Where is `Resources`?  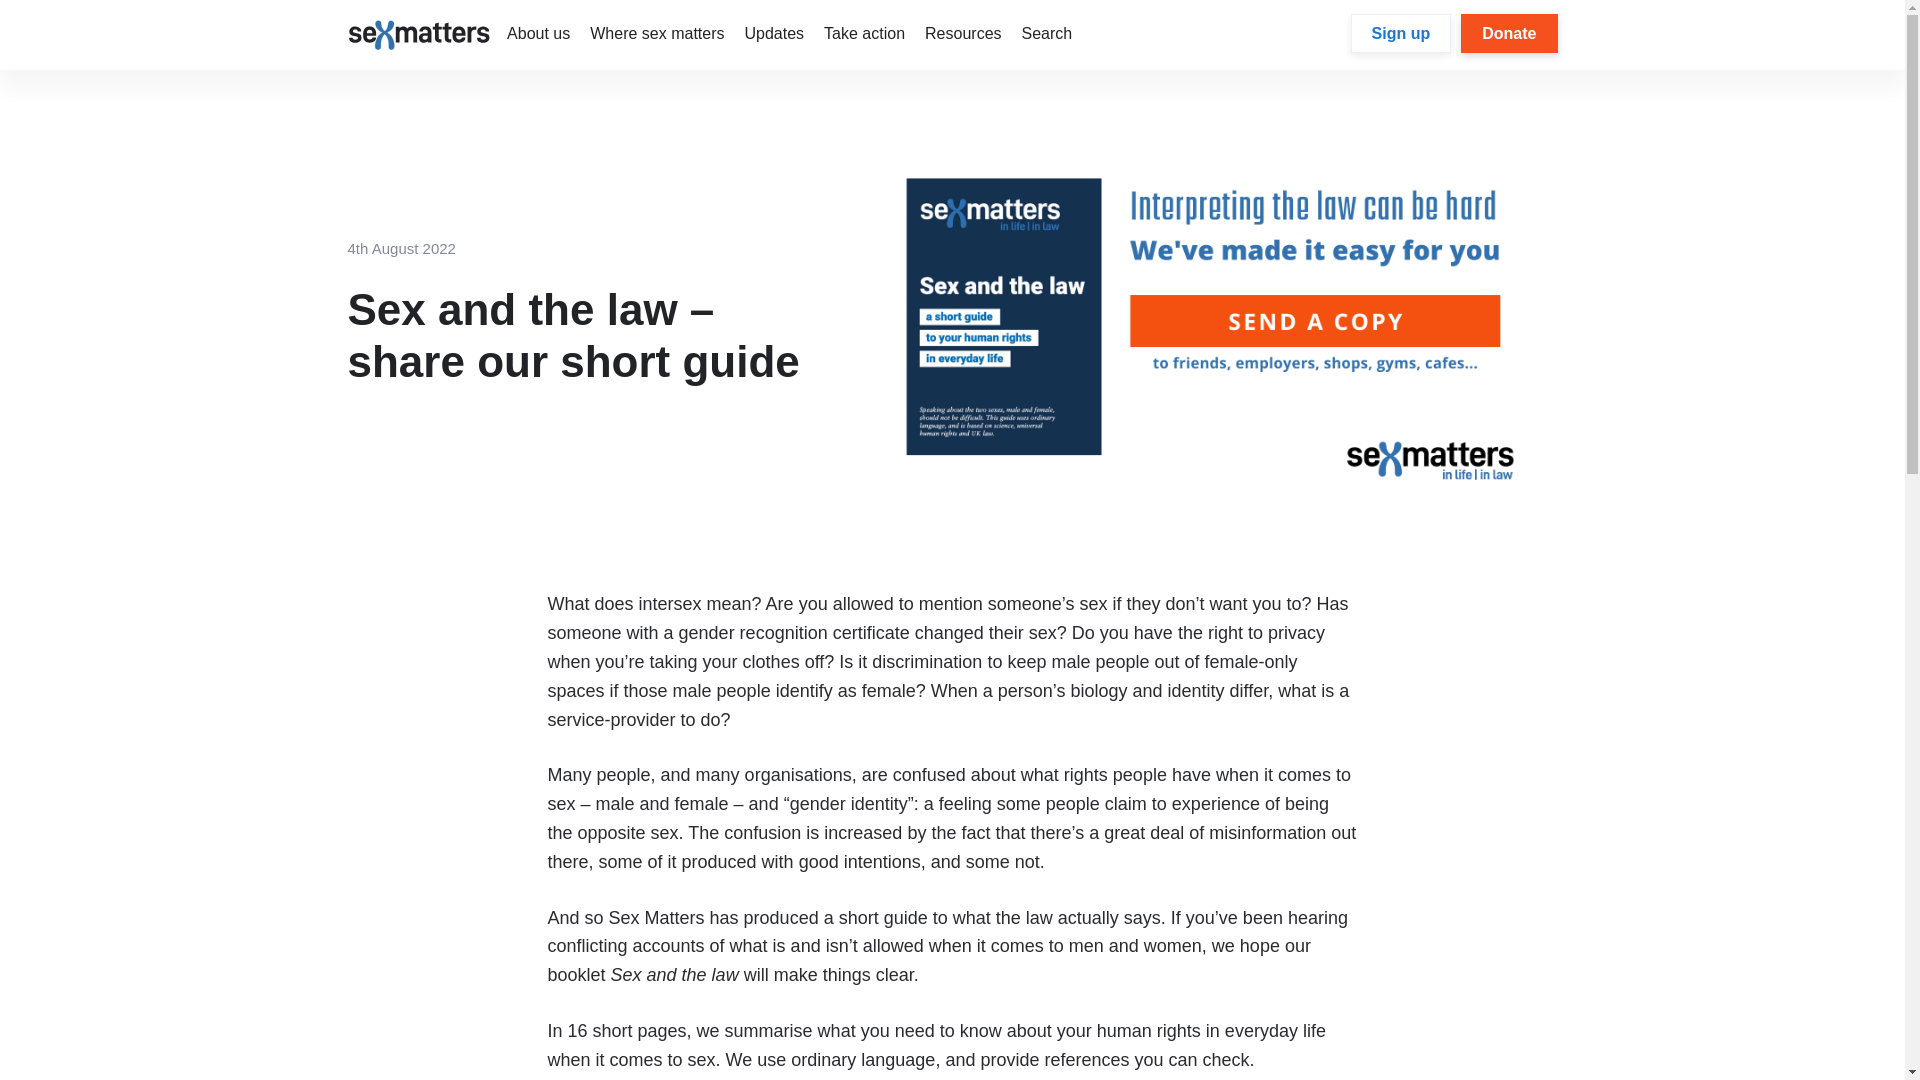
Resources is located at coordinates (962, 33).